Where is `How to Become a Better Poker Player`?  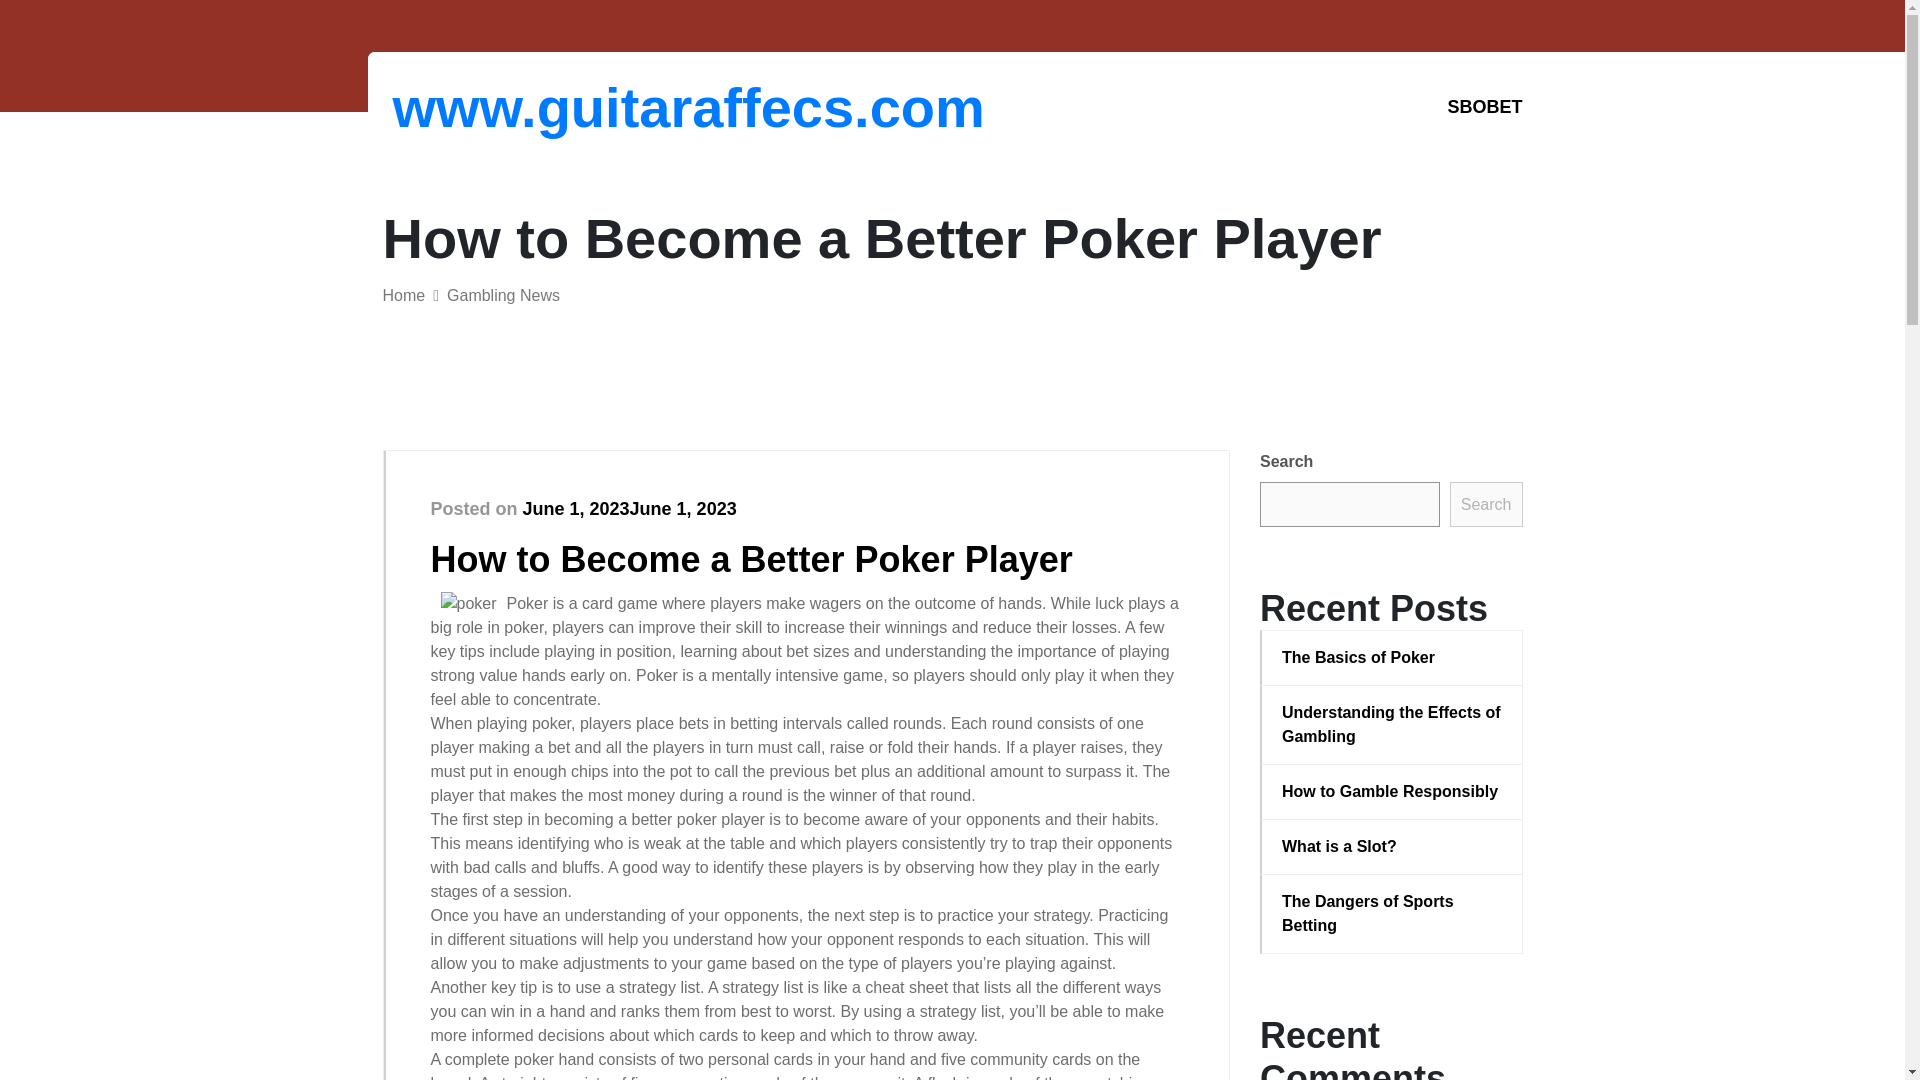 How to Become a Better Poker Player is located at coordinates (750, 558).